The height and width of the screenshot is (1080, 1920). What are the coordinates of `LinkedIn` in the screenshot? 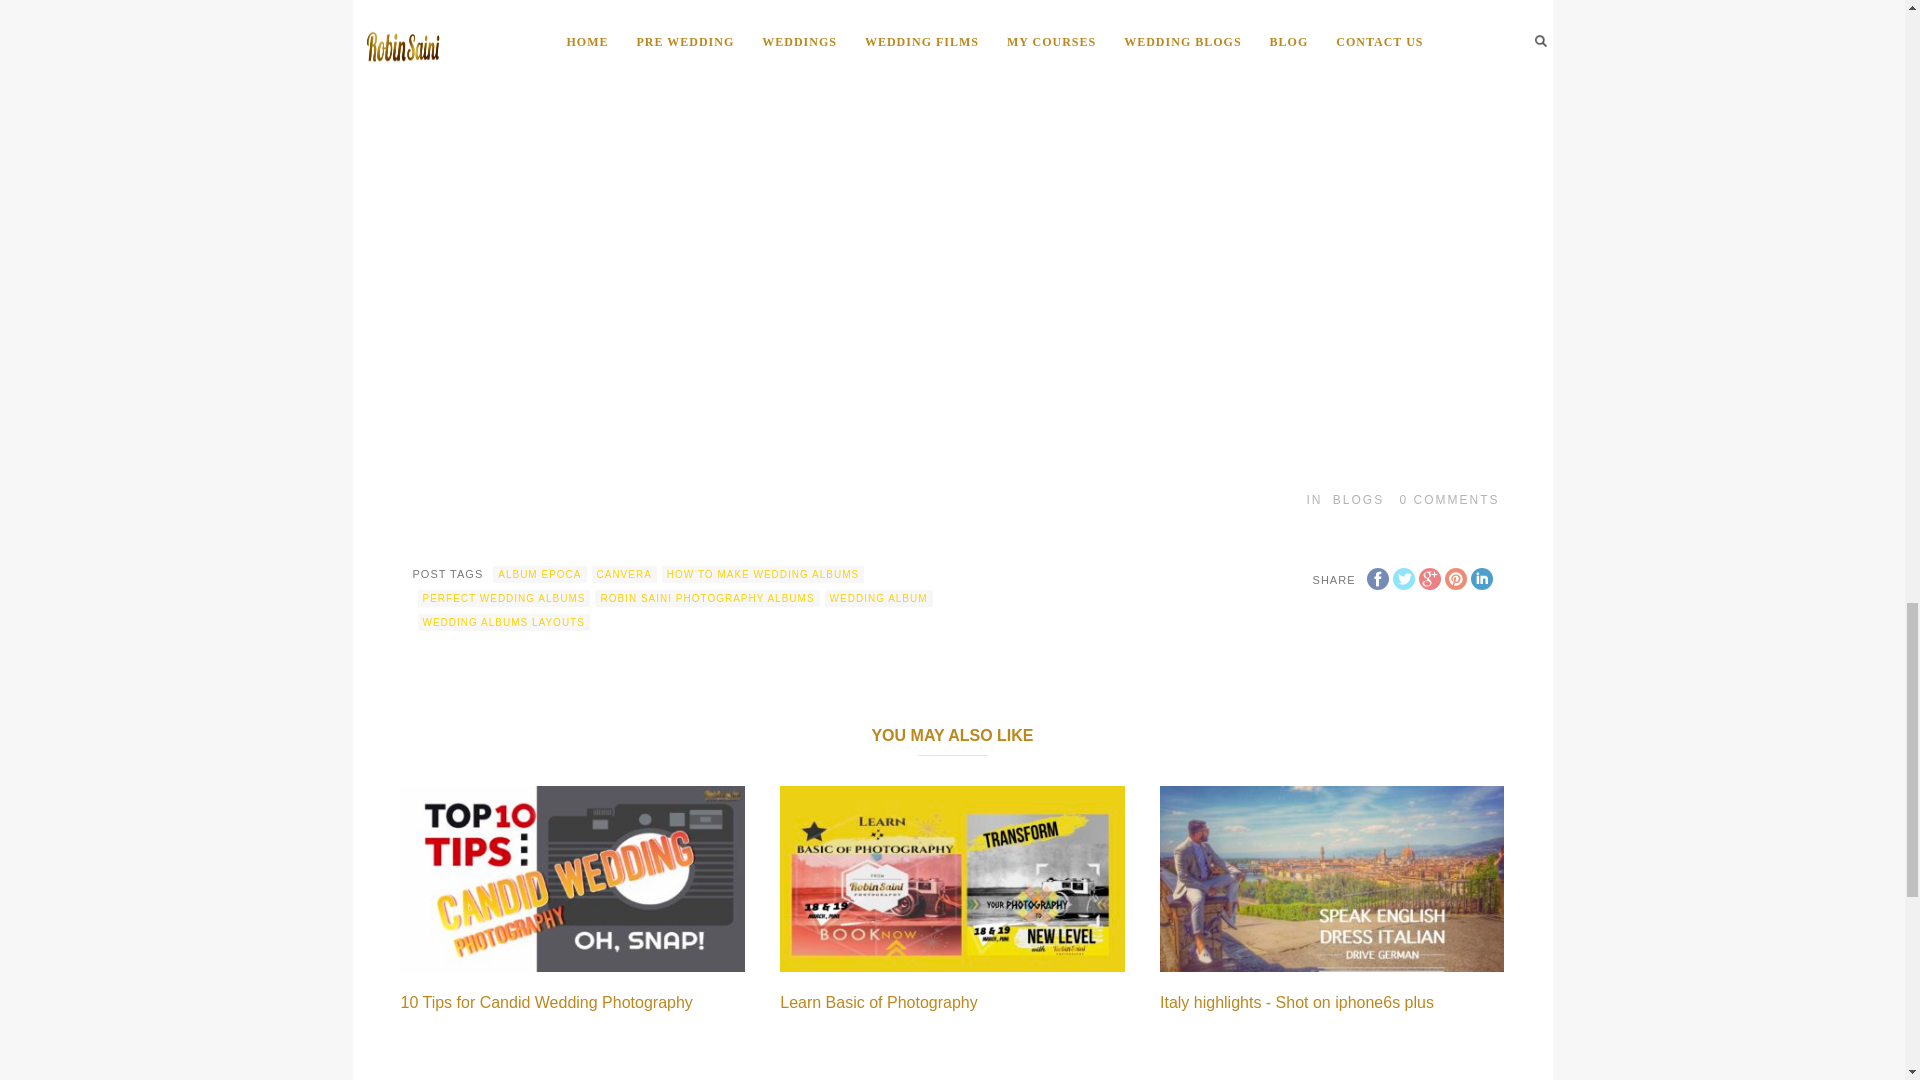 It's located at (1480, 578).